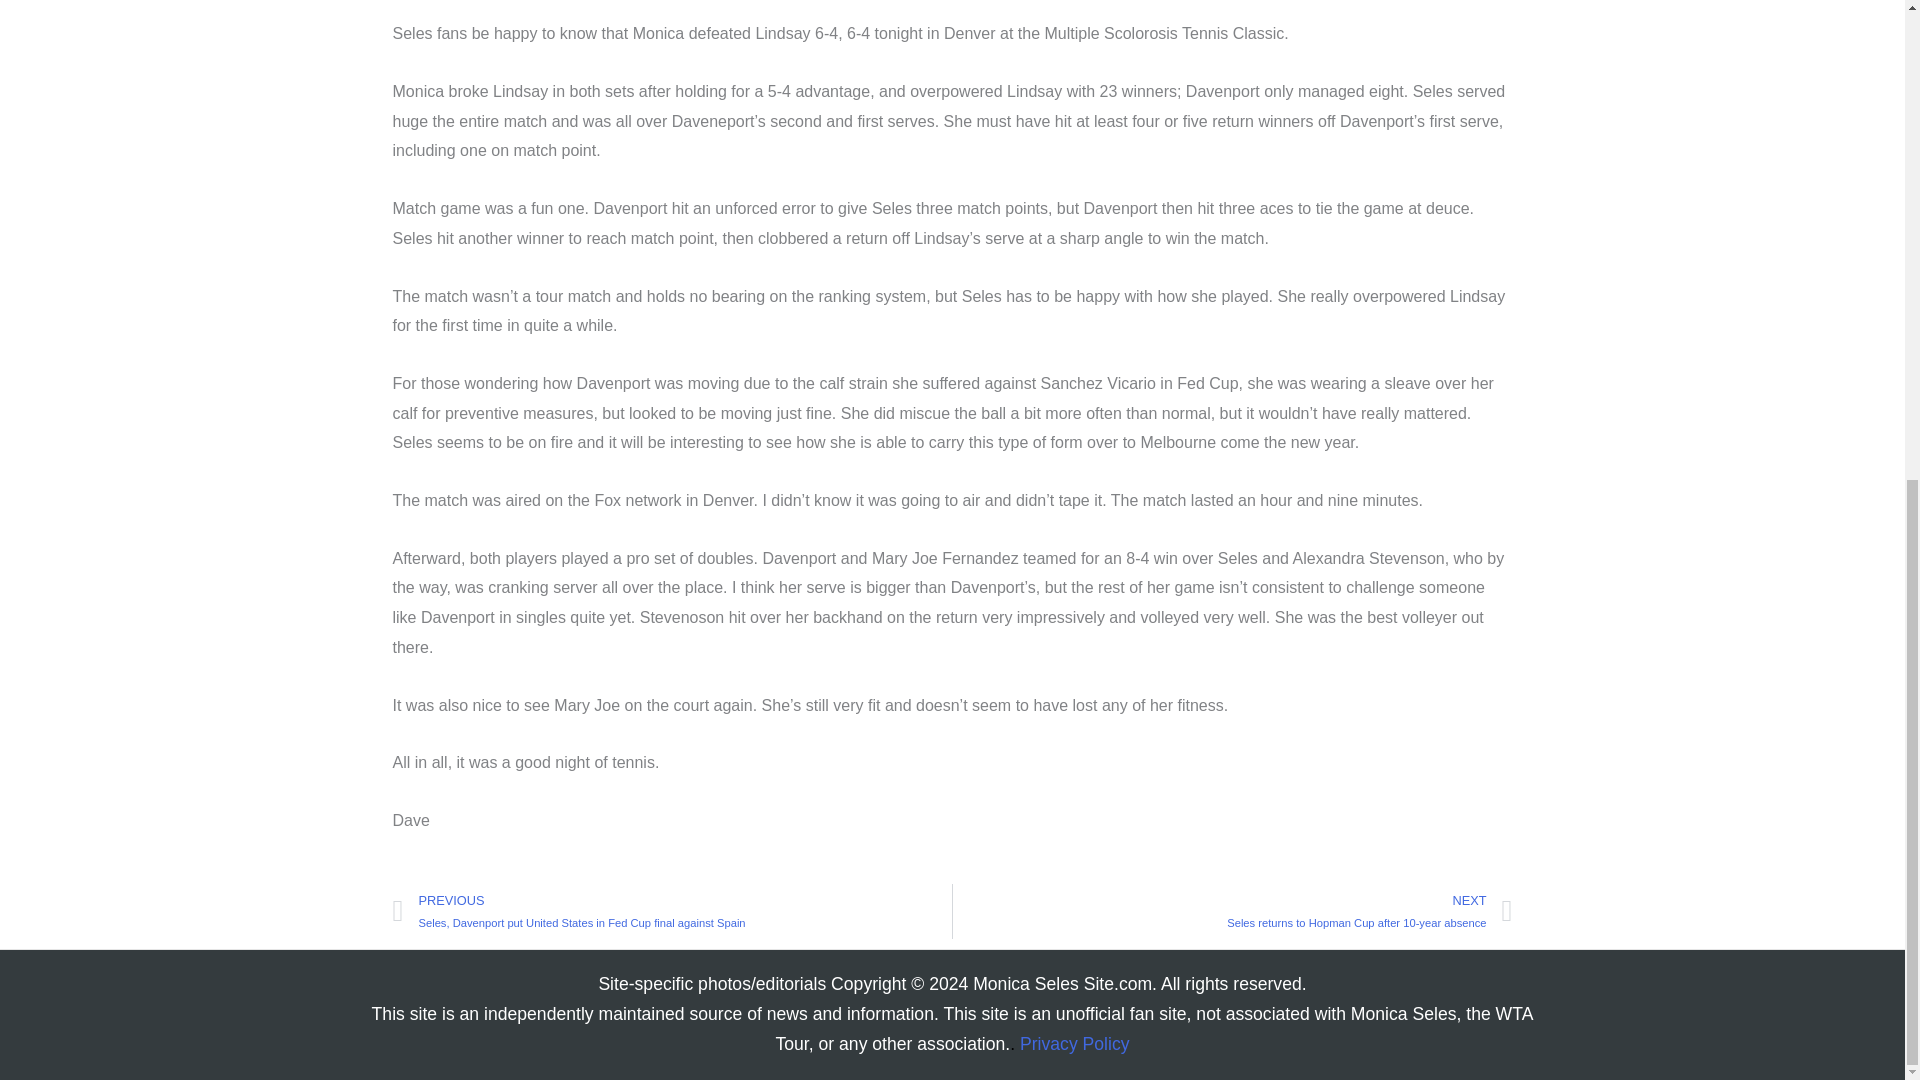  I want to click on Privacy Policy, so click(1232, 912).